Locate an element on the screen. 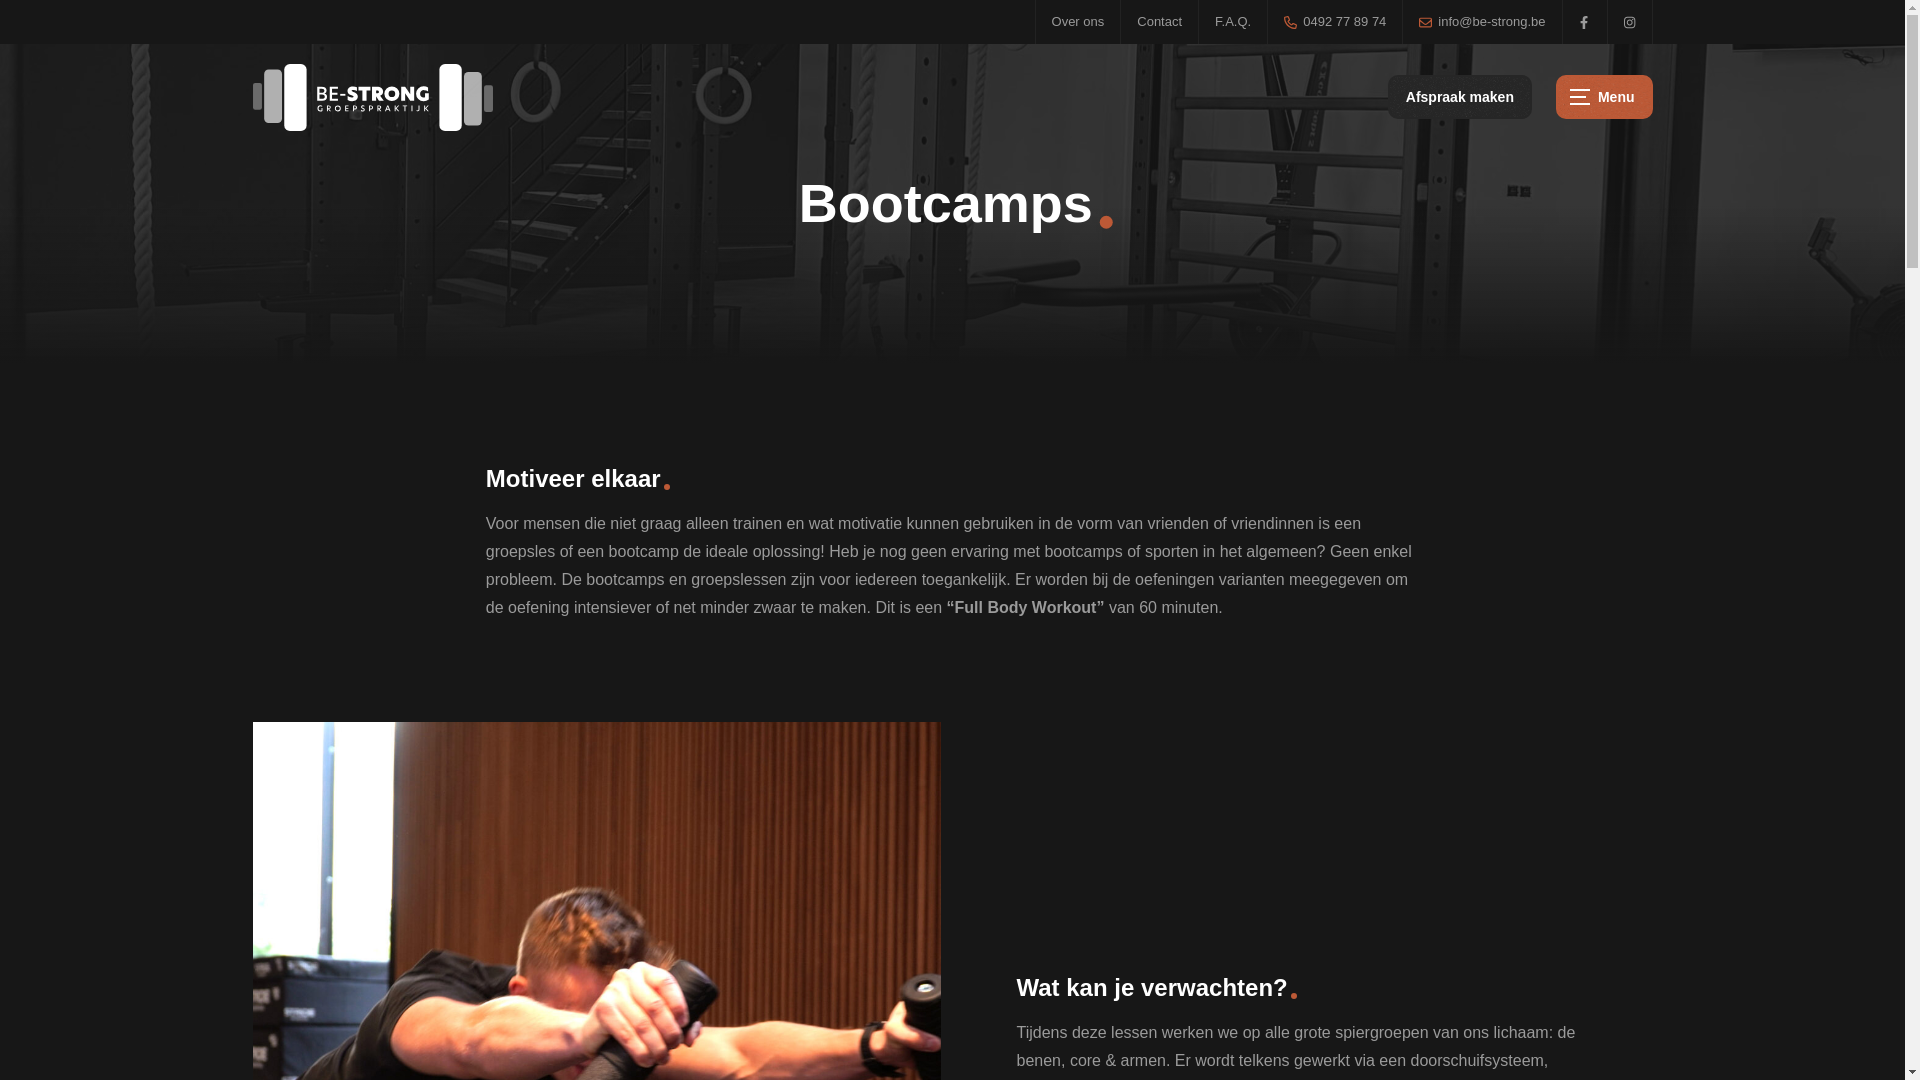 The height and width of the screenshot is (1080, 1920). Menu is located at coordinates (1604, 97).